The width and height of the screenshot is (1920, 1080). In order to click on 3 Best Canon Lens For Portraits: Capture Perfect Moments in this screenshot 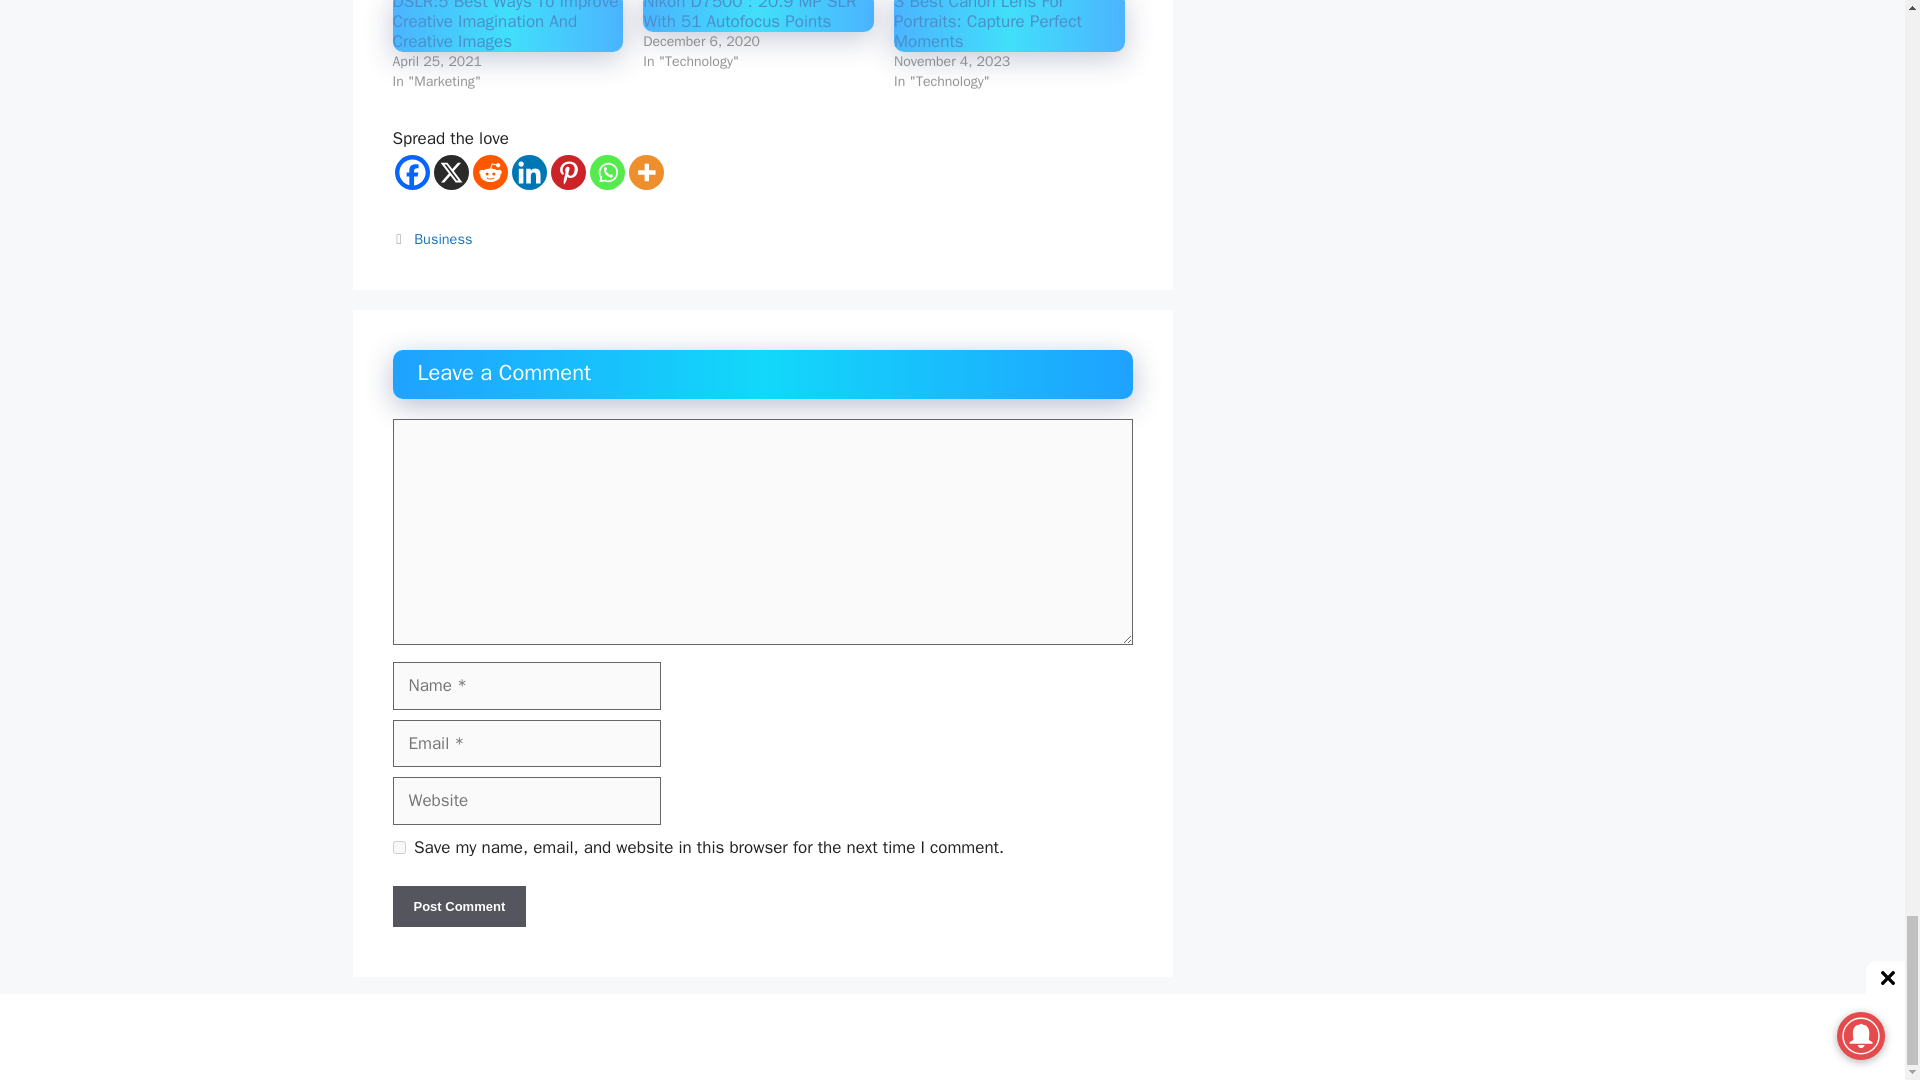, I will do `click(988, 26)`.